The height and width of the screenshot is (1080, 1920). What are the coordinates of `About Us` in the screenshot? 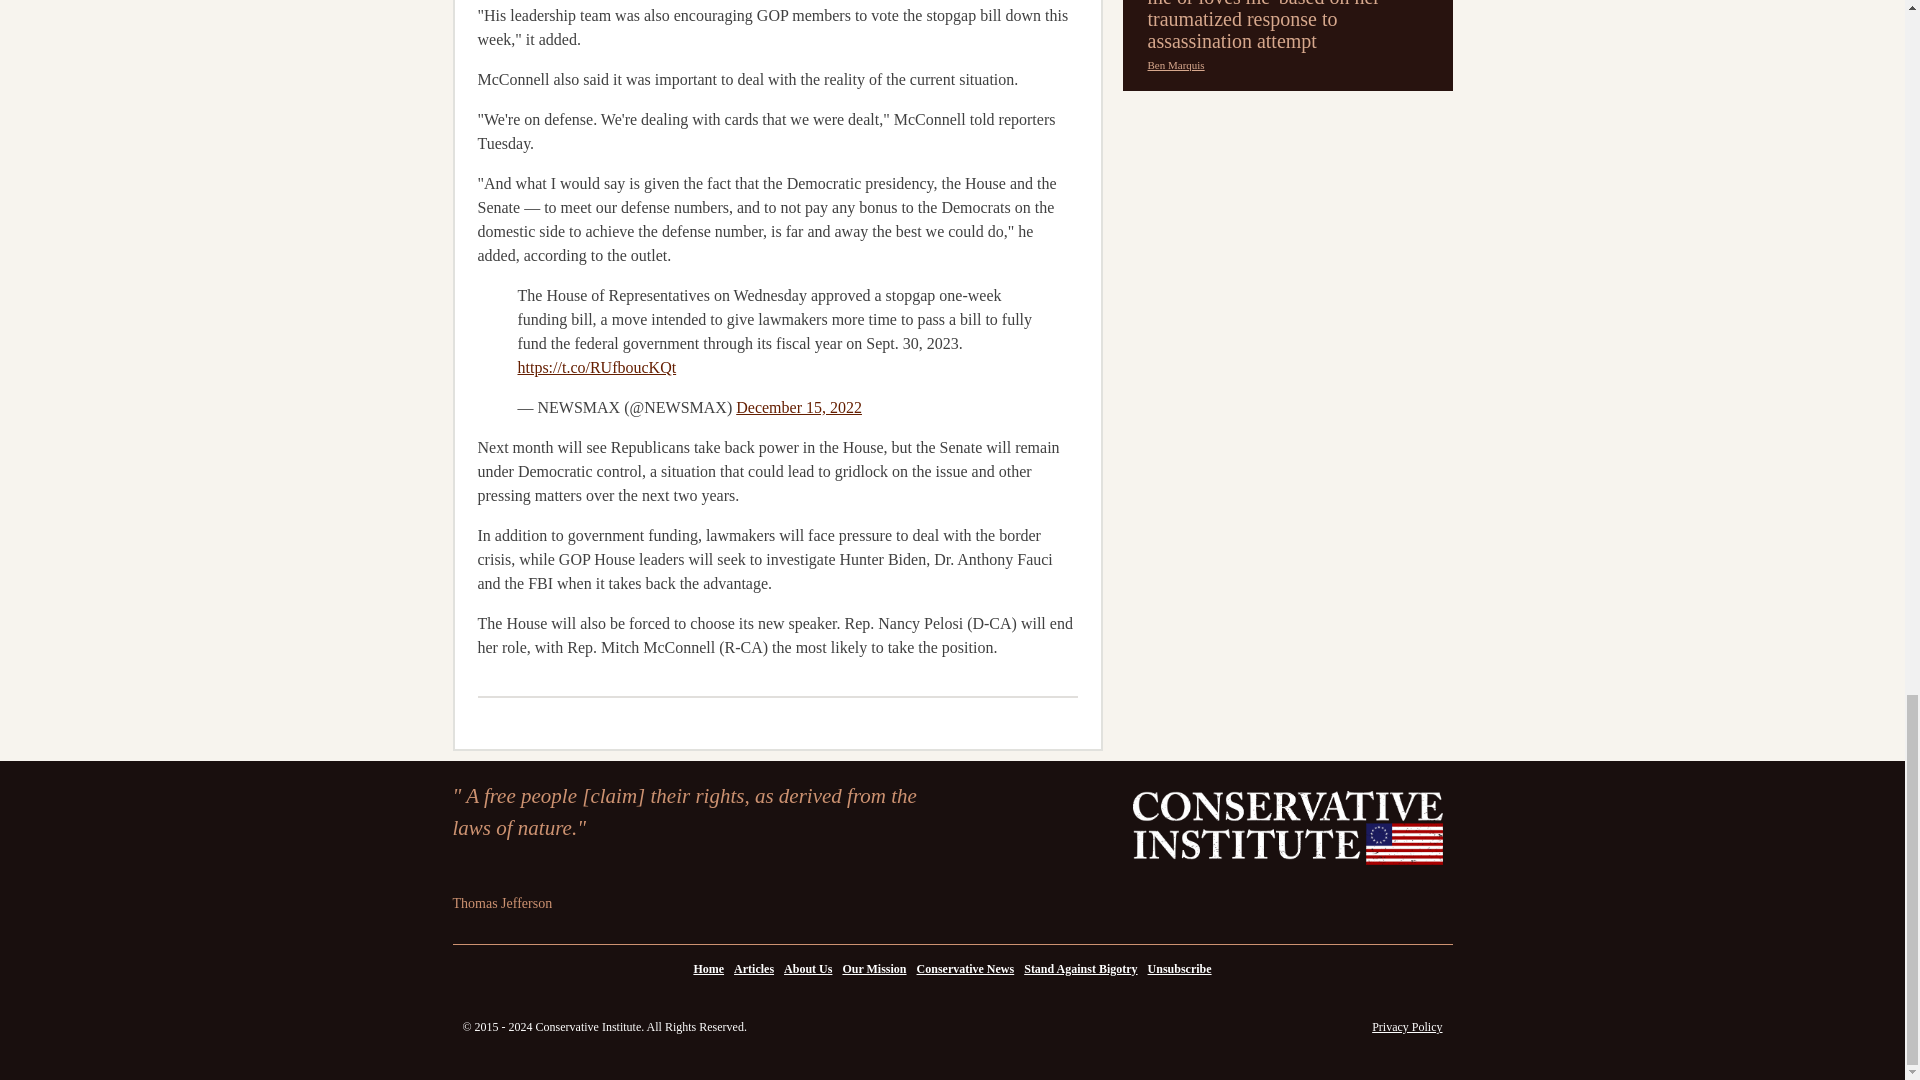 It's located at (808, 969).